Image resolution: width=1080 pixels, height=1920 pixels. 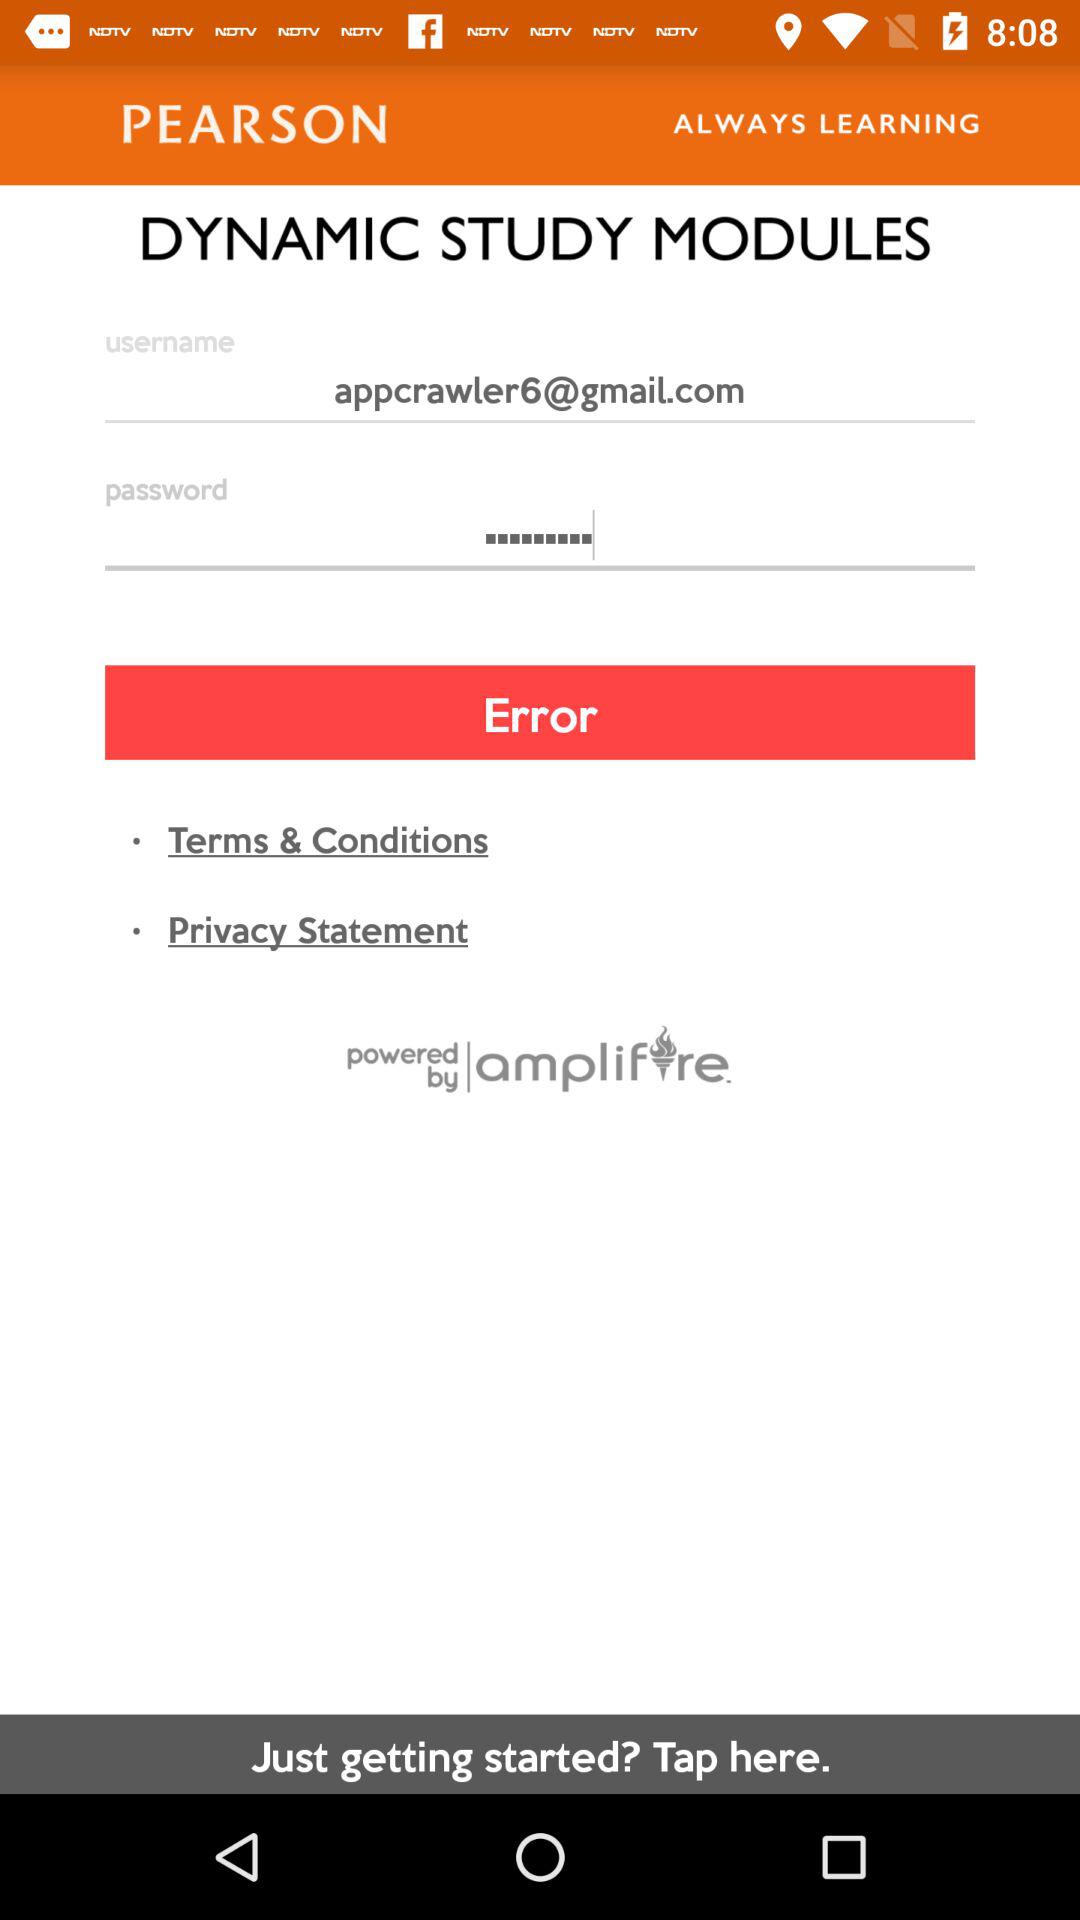 What do you see at coordinates (318, 927) in the screenshot?
I see `launch item below terms & conditions icon` at bounding box center [318, 927].